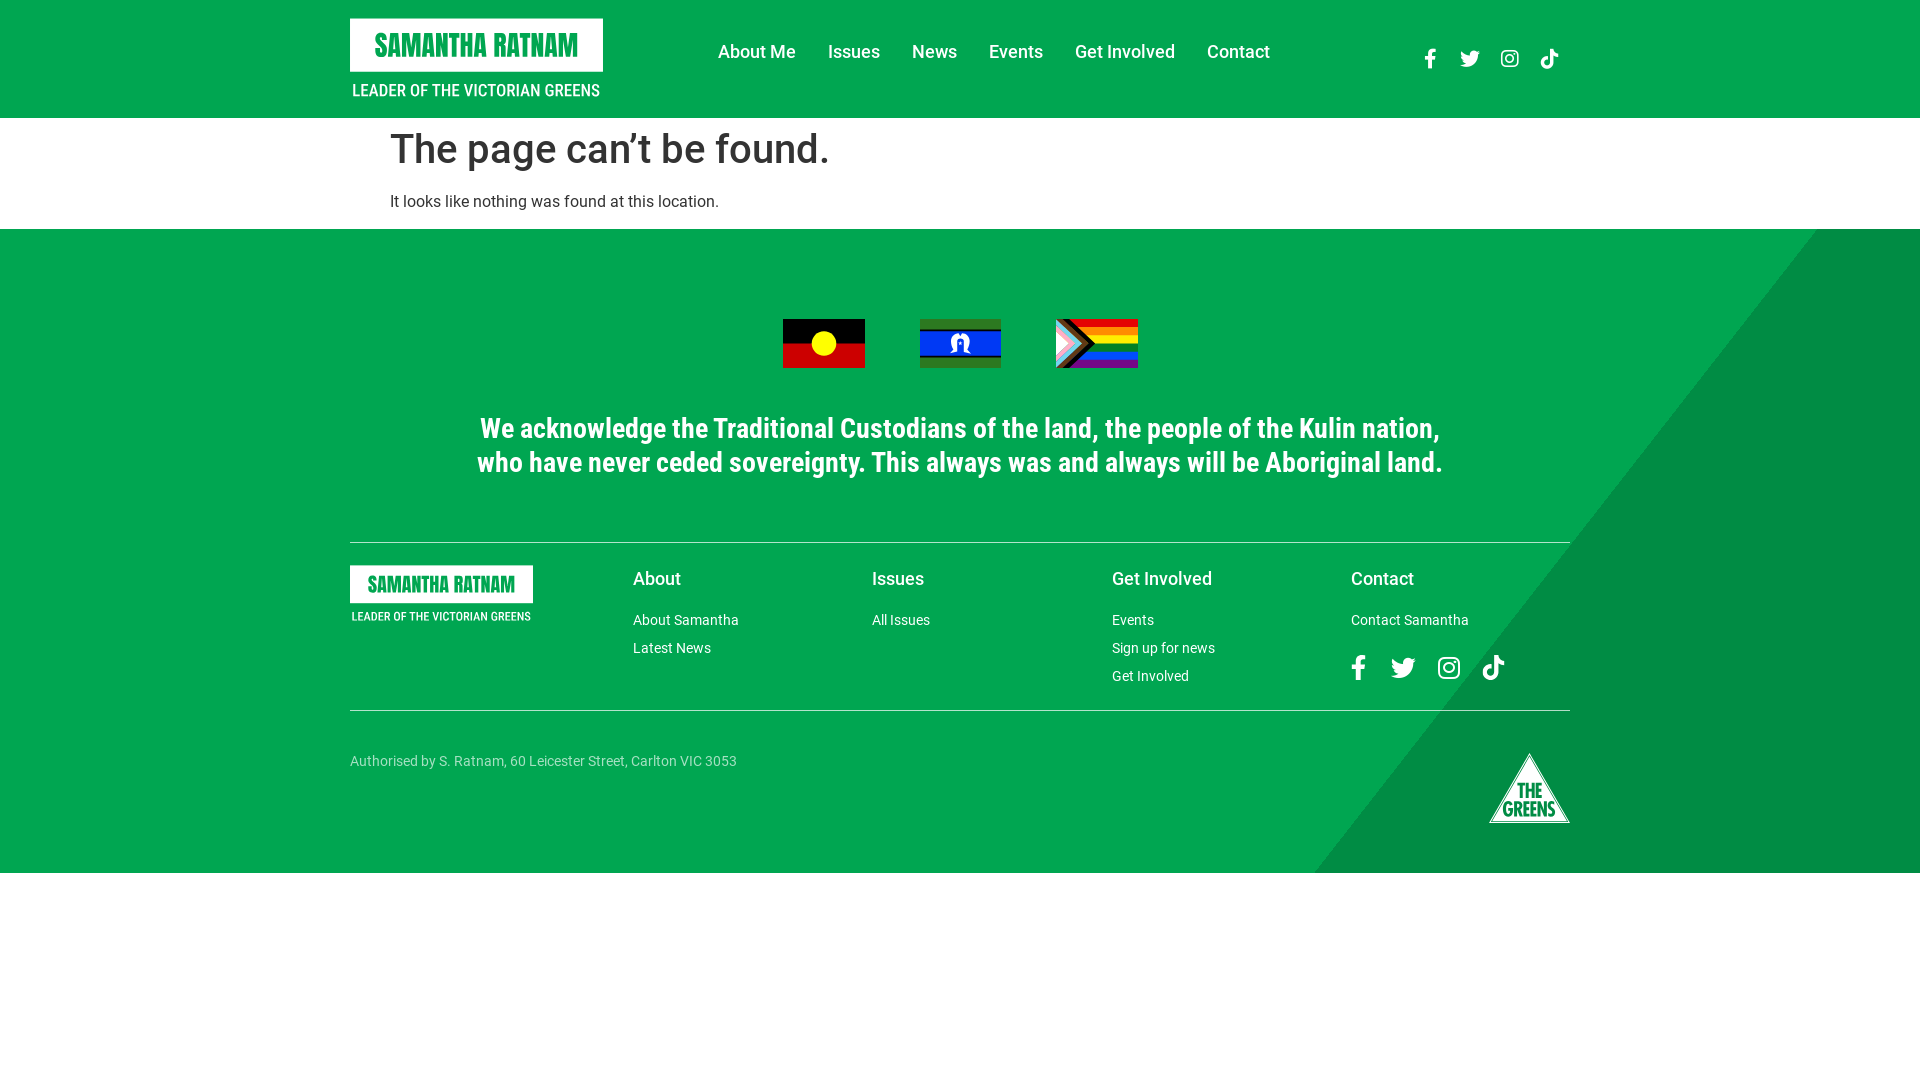 The image size is (1920, 1080). Describe the element at coordinates (934, 52) in the screenshot. I see `News` at that location.